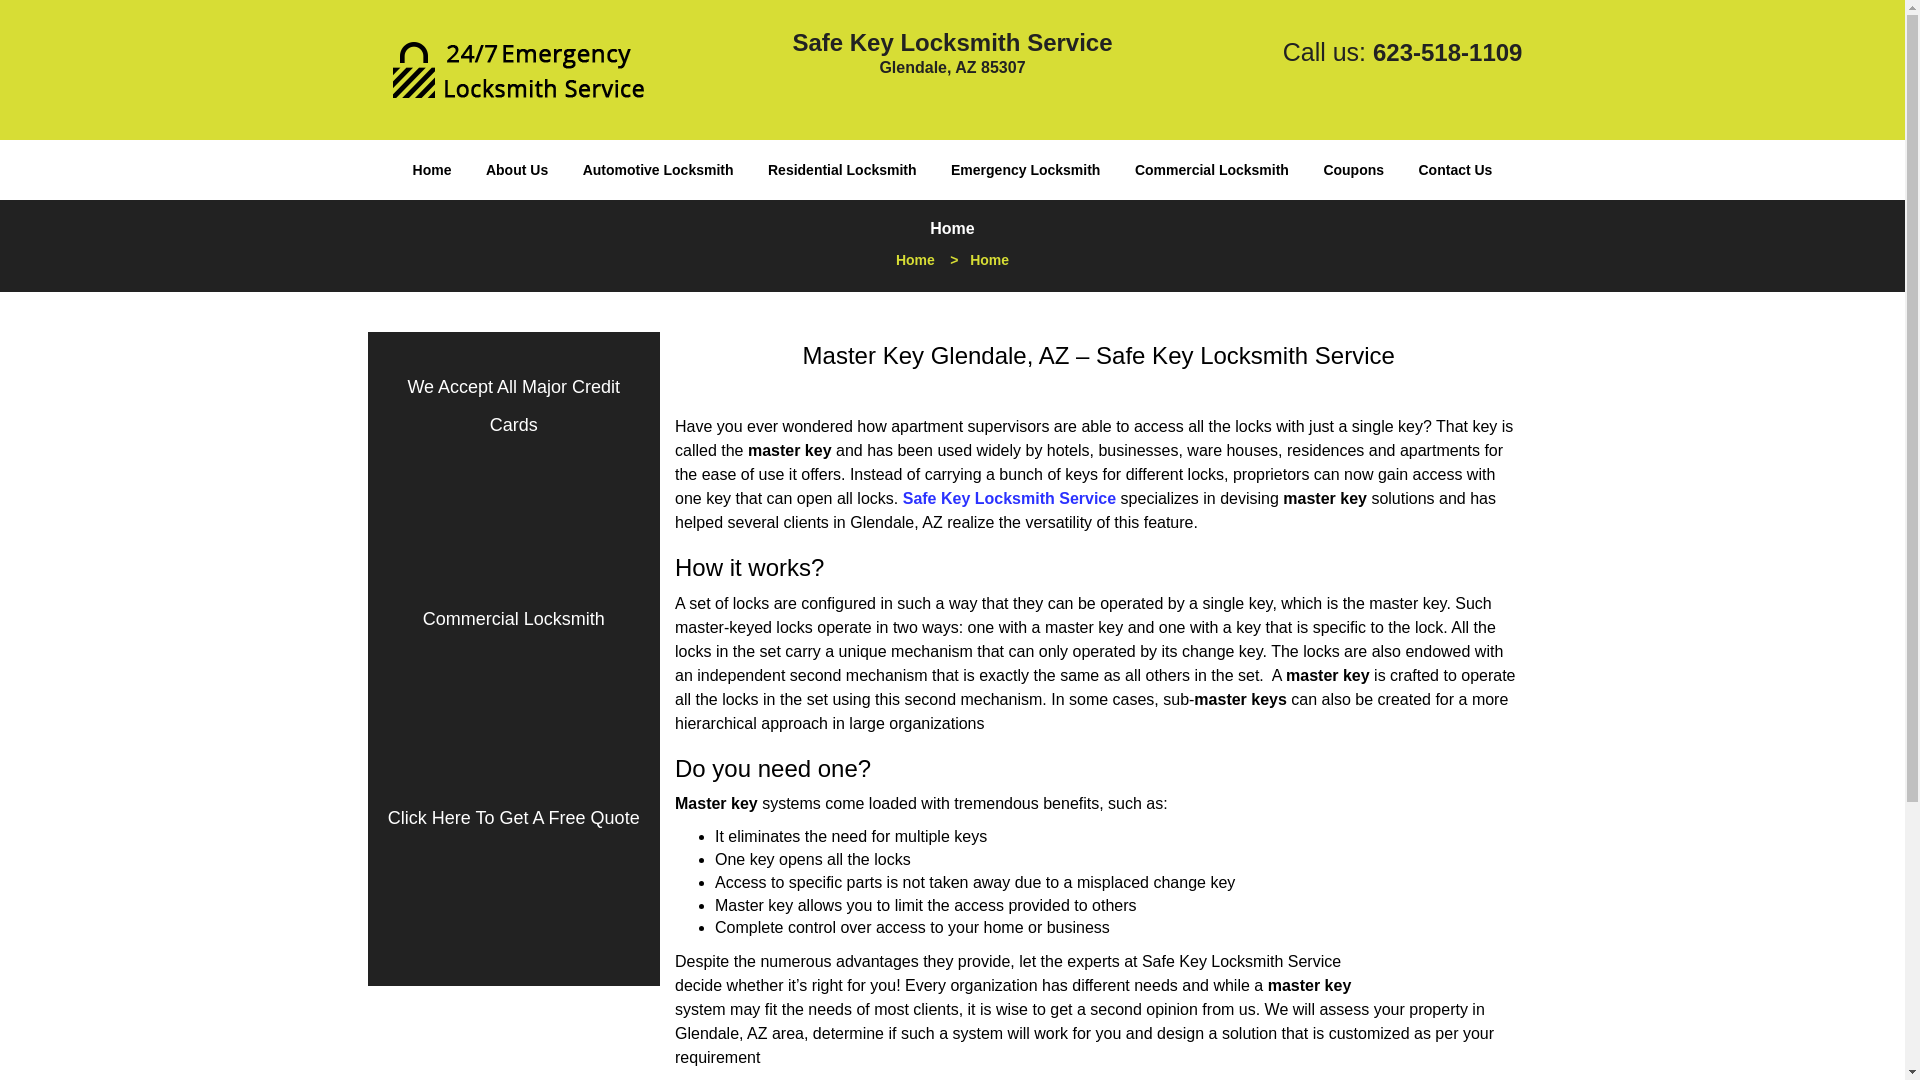  Describe the element at coordinates (842, 170) in the screenshot. I see `Residential Locksmith` at that location.